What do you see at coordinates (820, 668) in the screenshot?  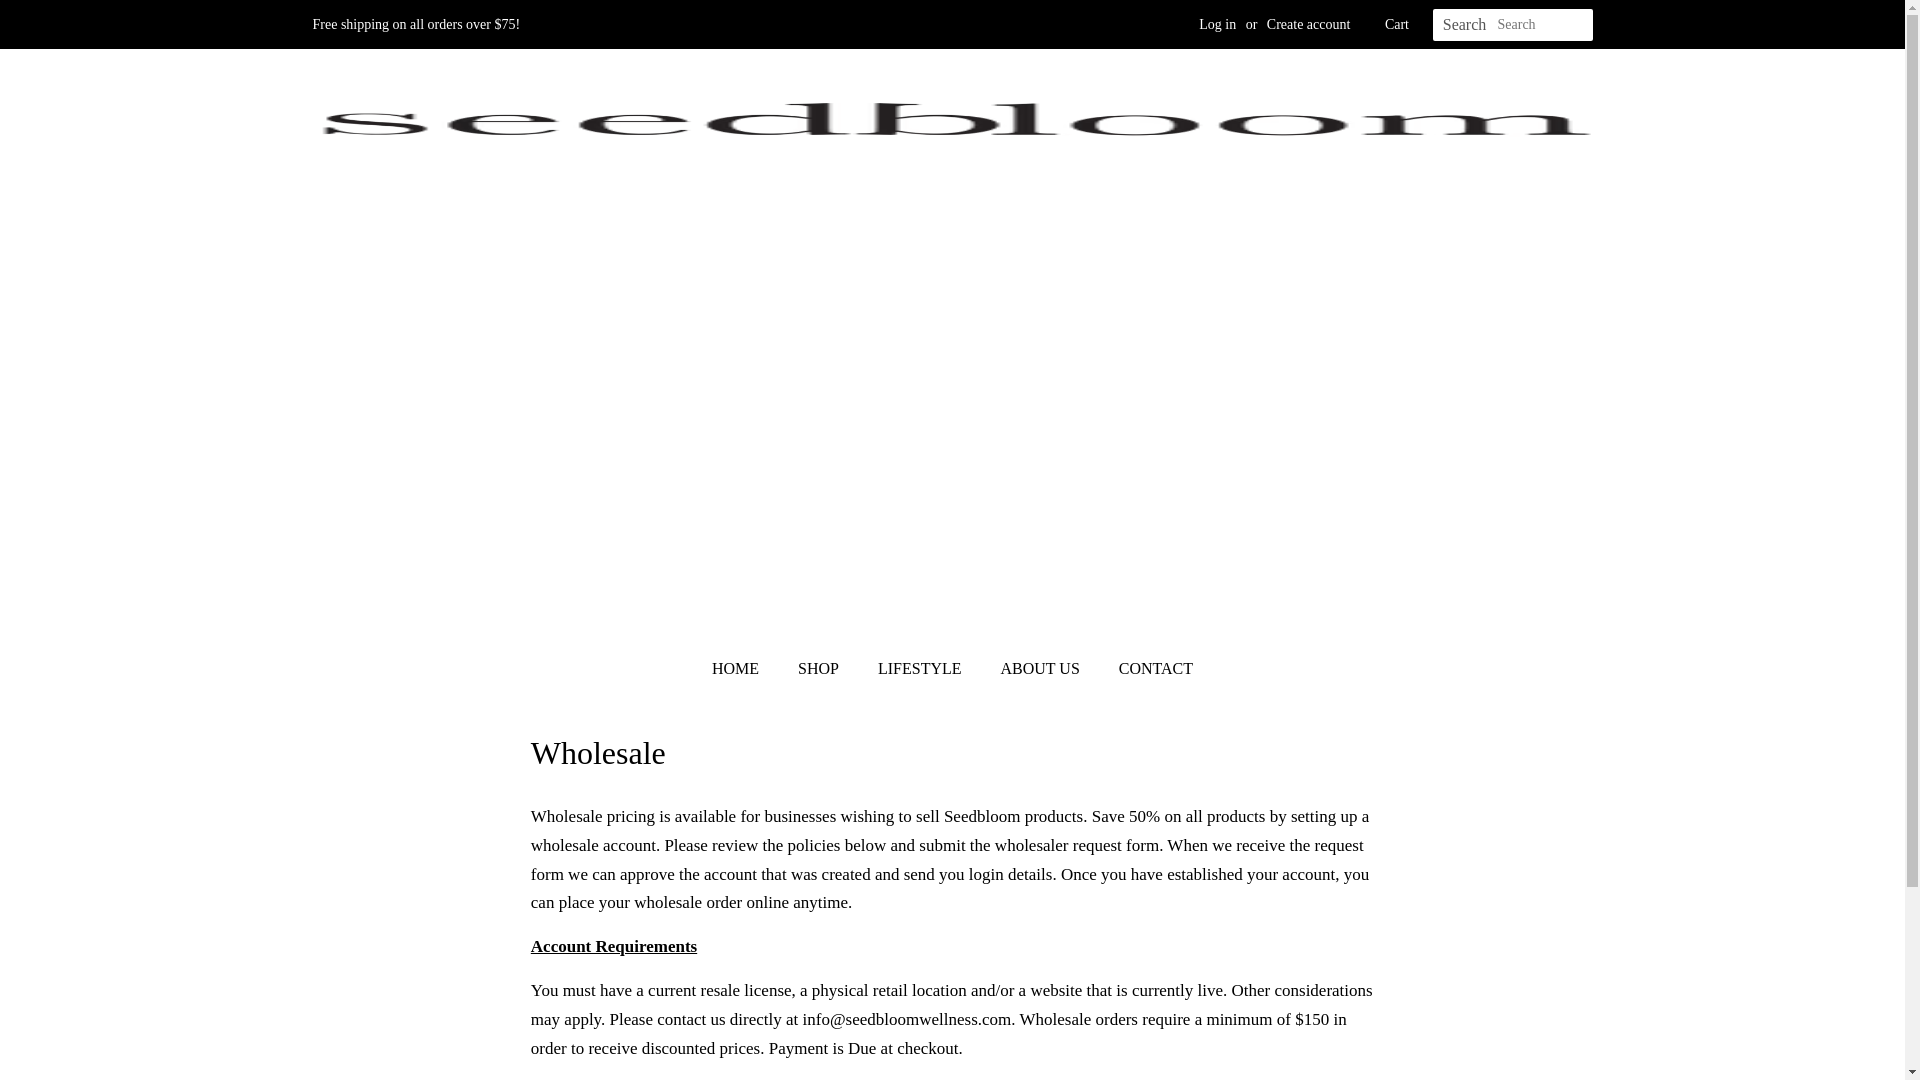 I see `SHOP` at bounding box center [820, 668].